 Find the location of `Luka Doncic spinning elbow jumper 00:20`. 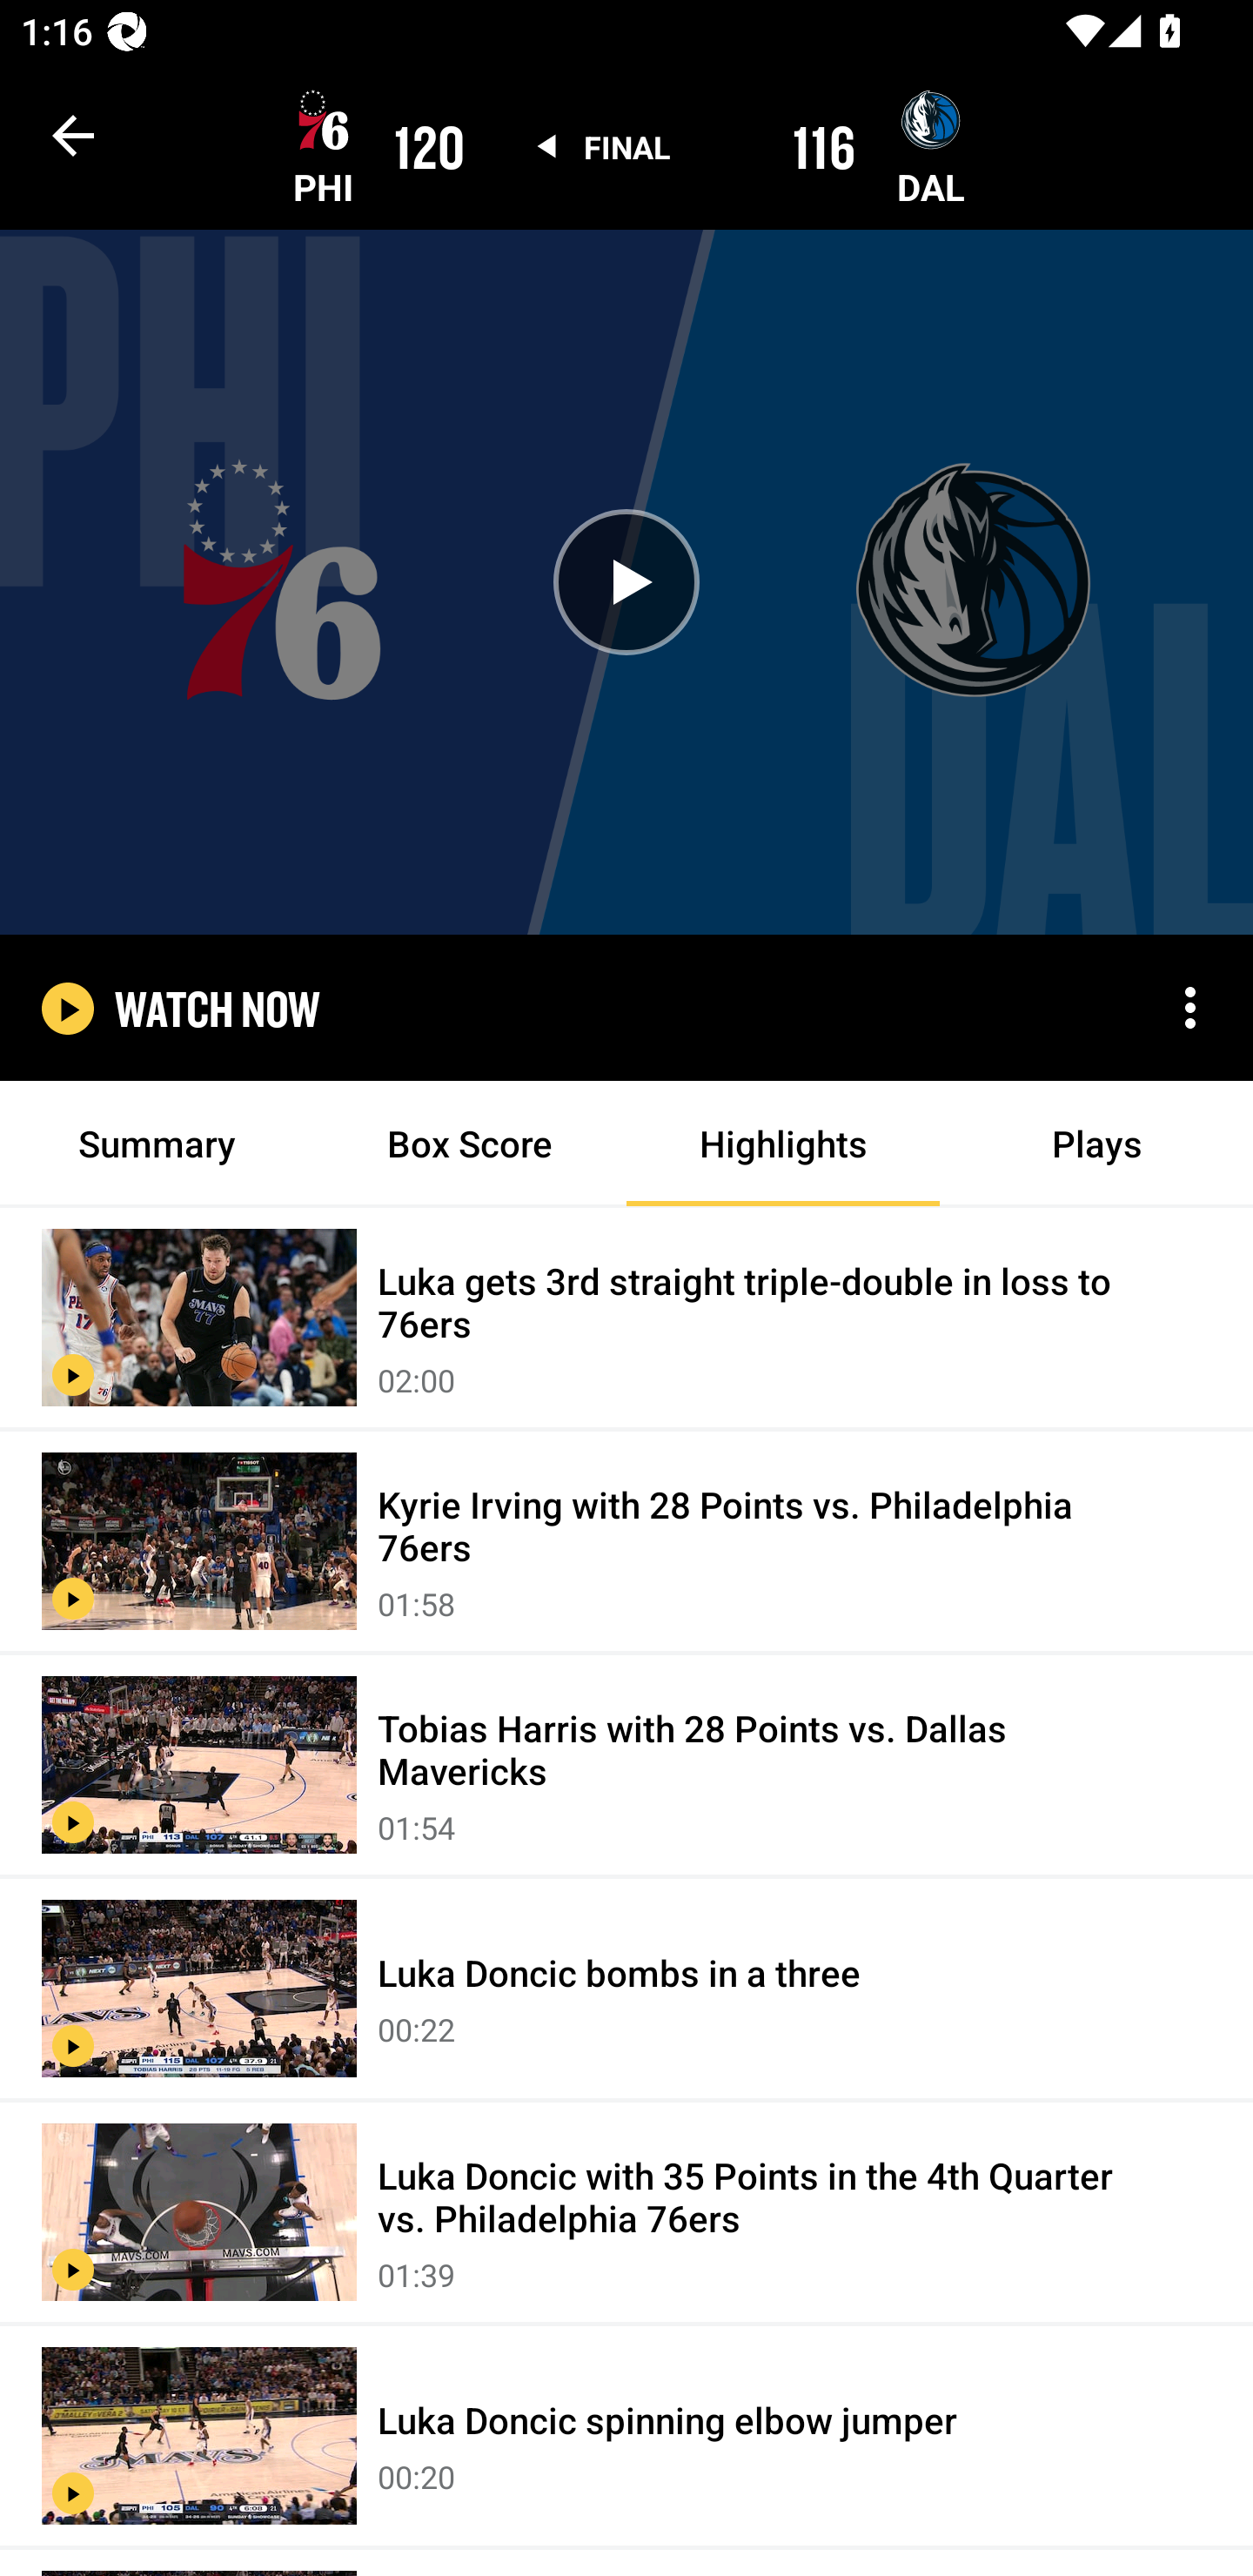

Luka Doncic spinning elbow jumper 00:20 is located at coordinates (626, 2437).